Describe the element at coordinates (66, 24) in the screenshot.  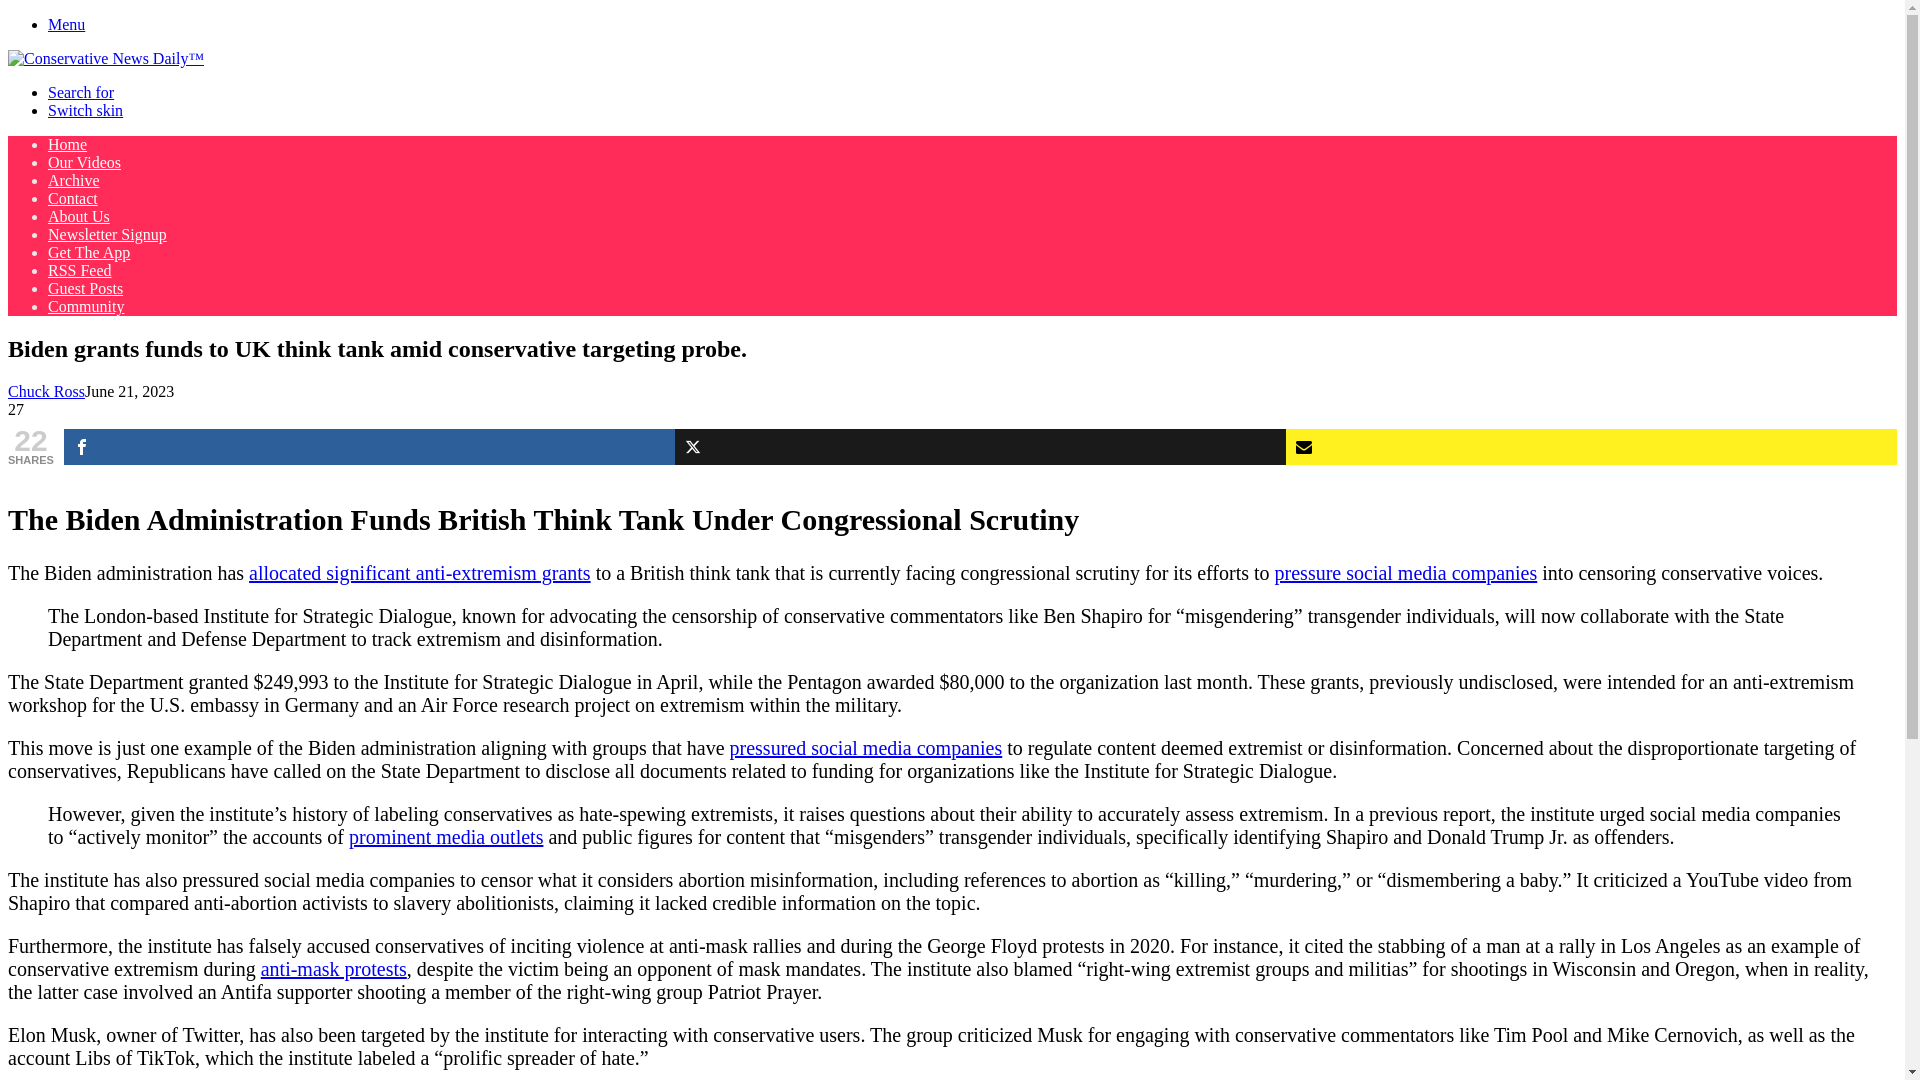
I see `Menu` at that location.